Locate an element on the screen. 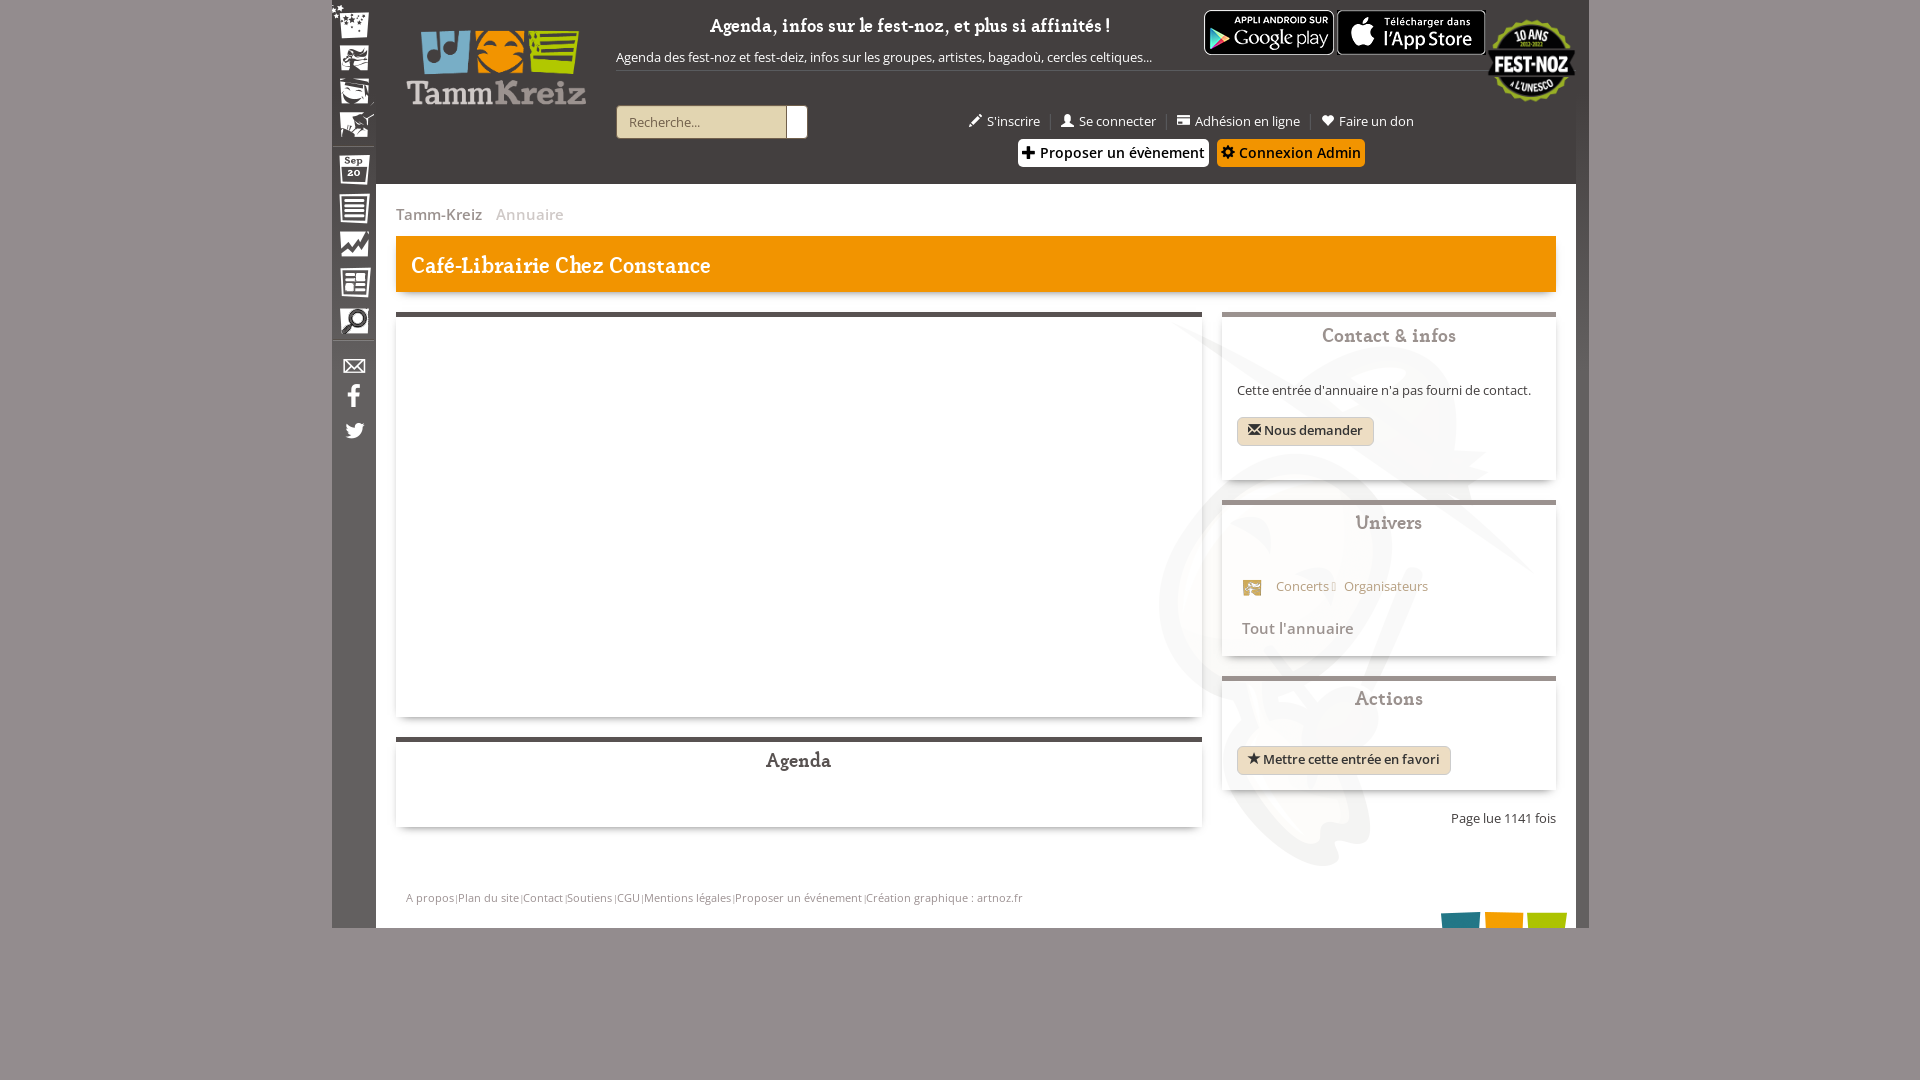  Plan du site is located at coordinates (488, 897).